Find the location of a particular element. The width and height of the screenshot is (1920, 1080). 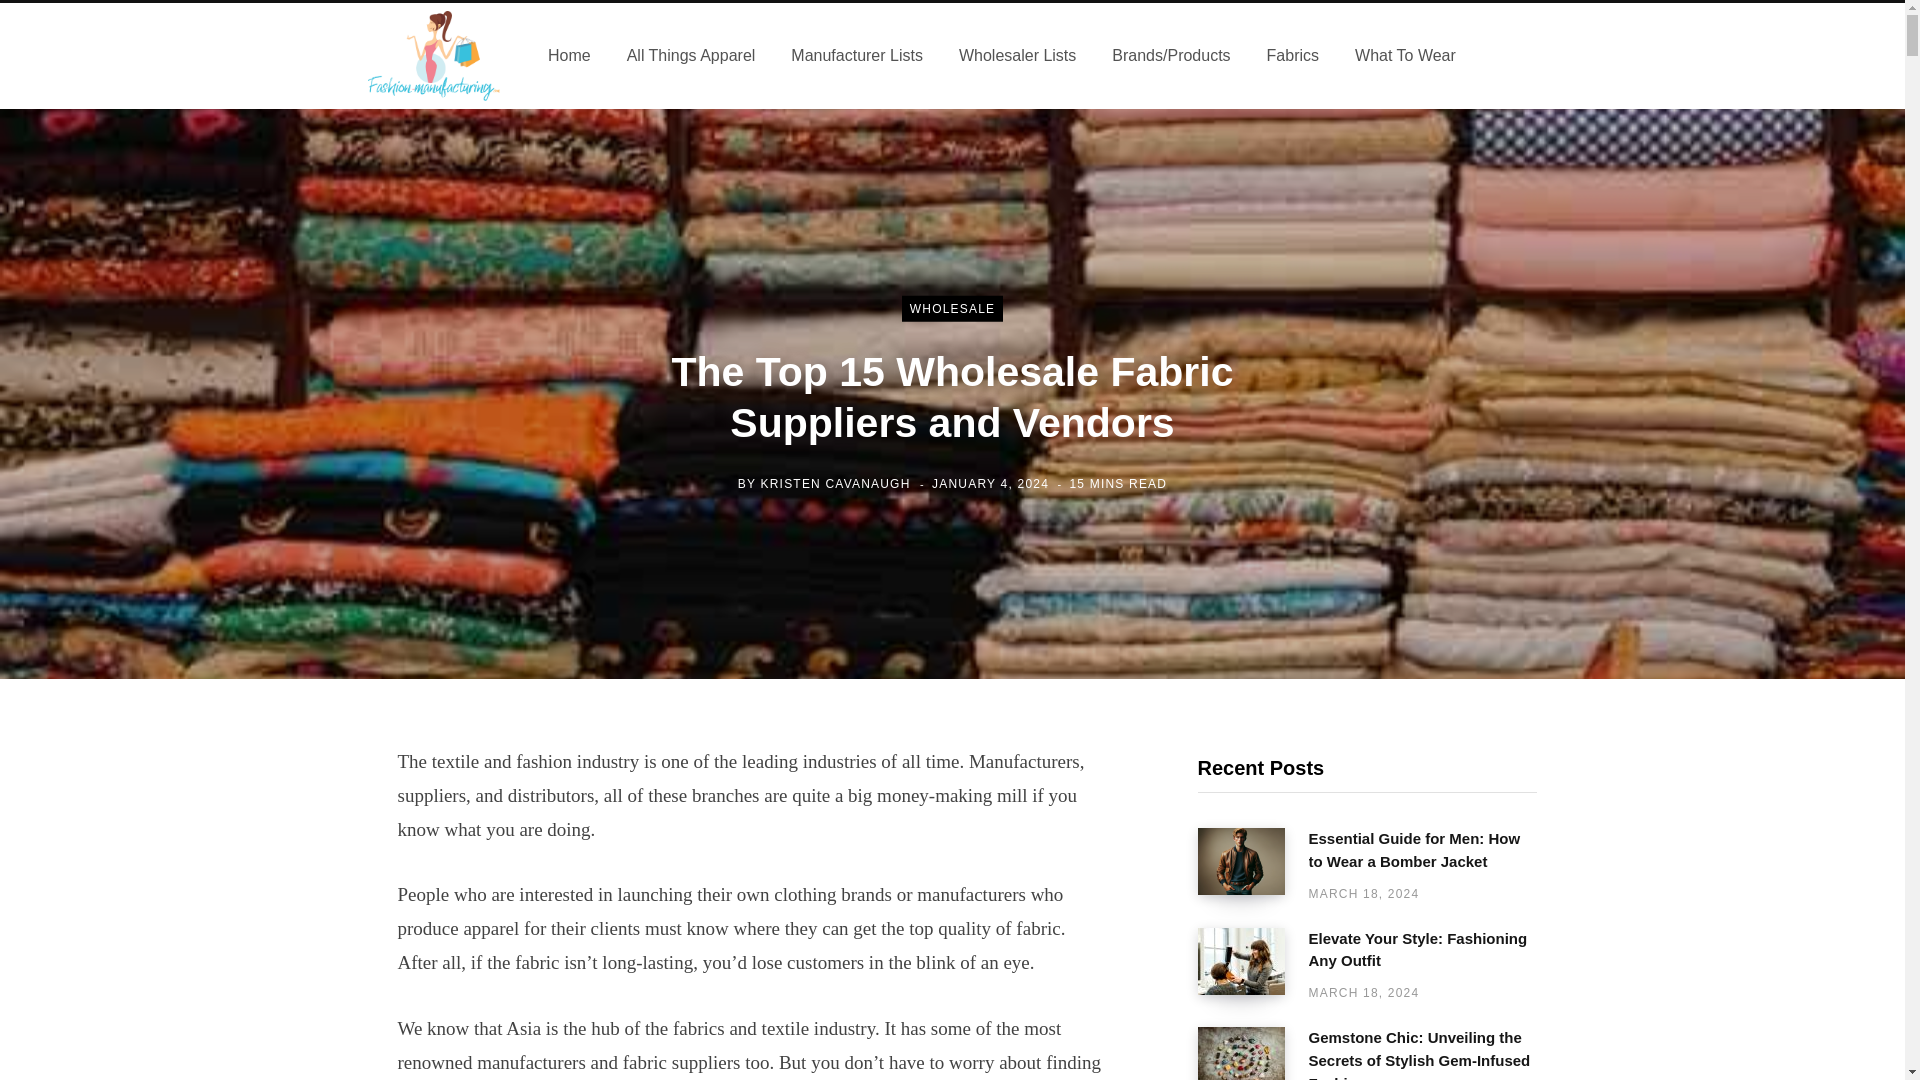

What To Wear is located at coordinates (1405, 55).